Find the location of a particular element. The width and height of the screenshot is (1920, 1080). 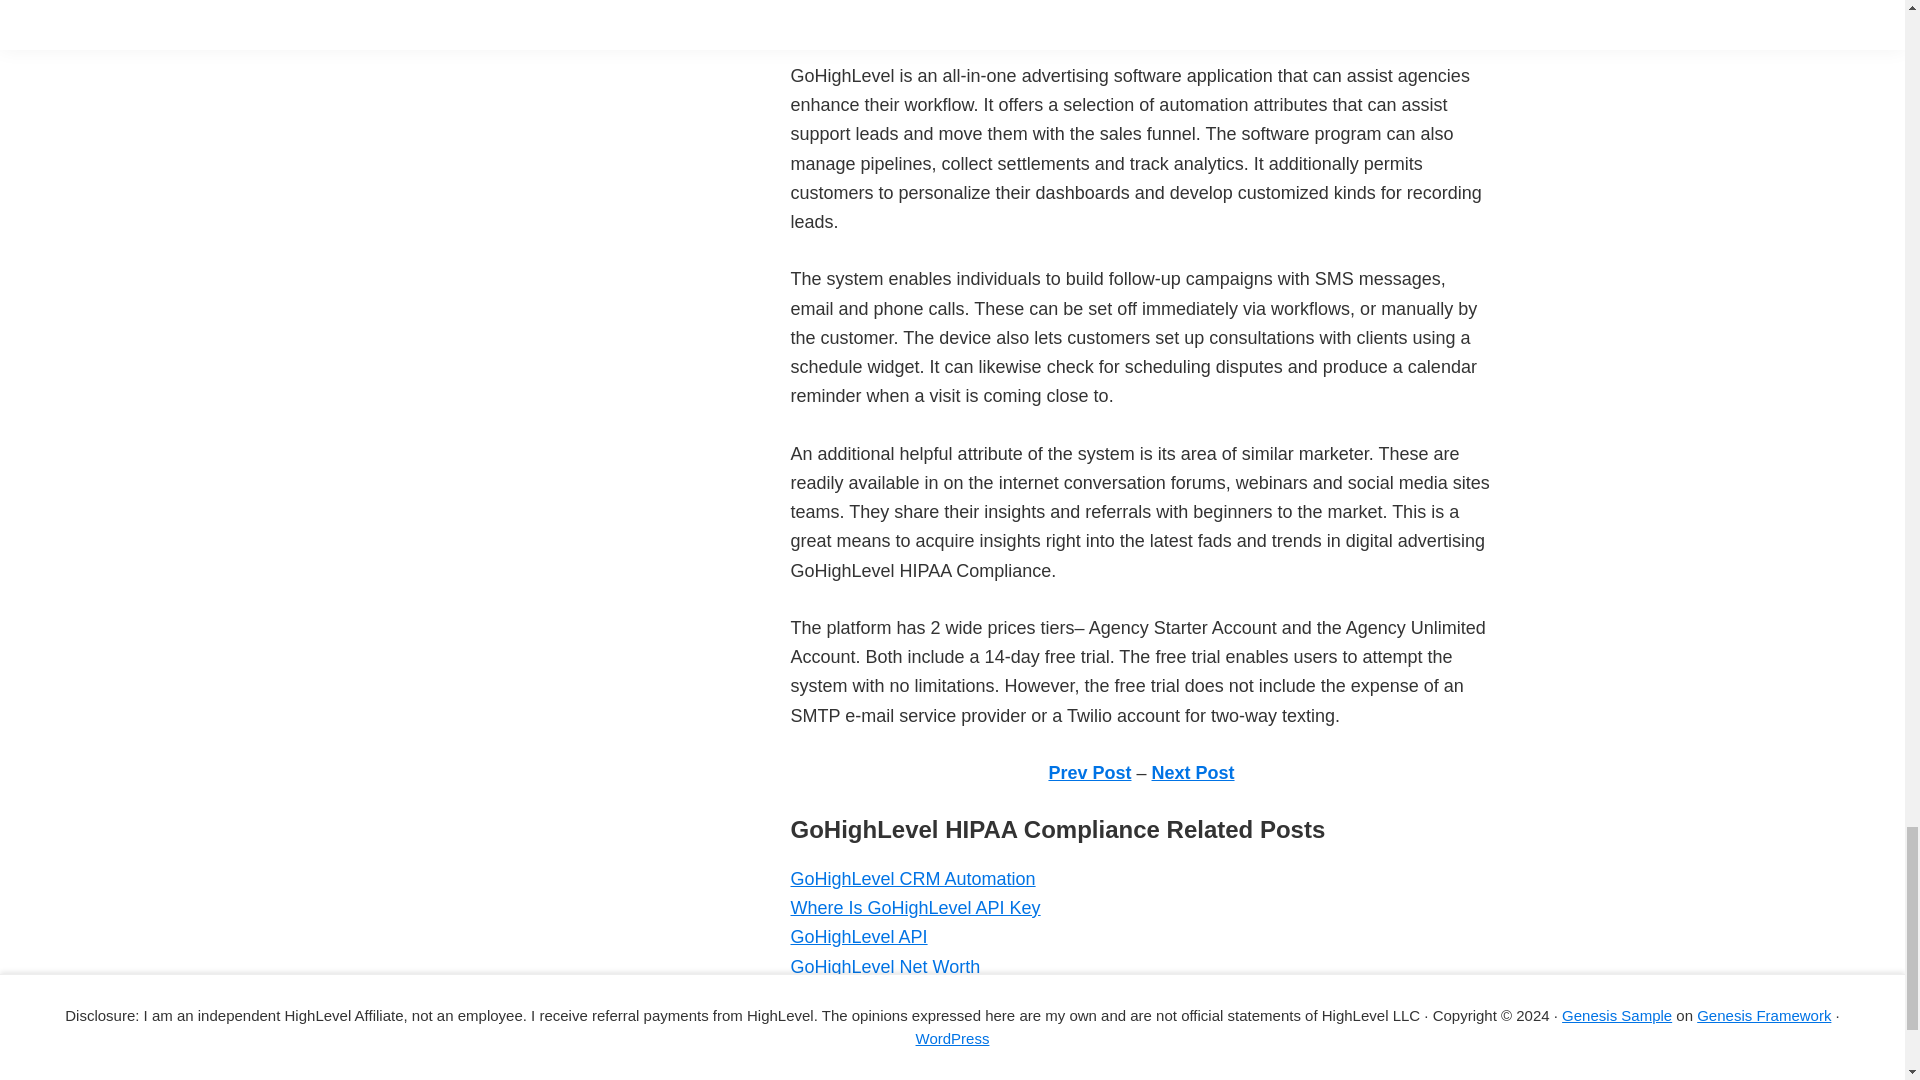

Figma To GoHighLevel is located at coordinates (881, 1024).